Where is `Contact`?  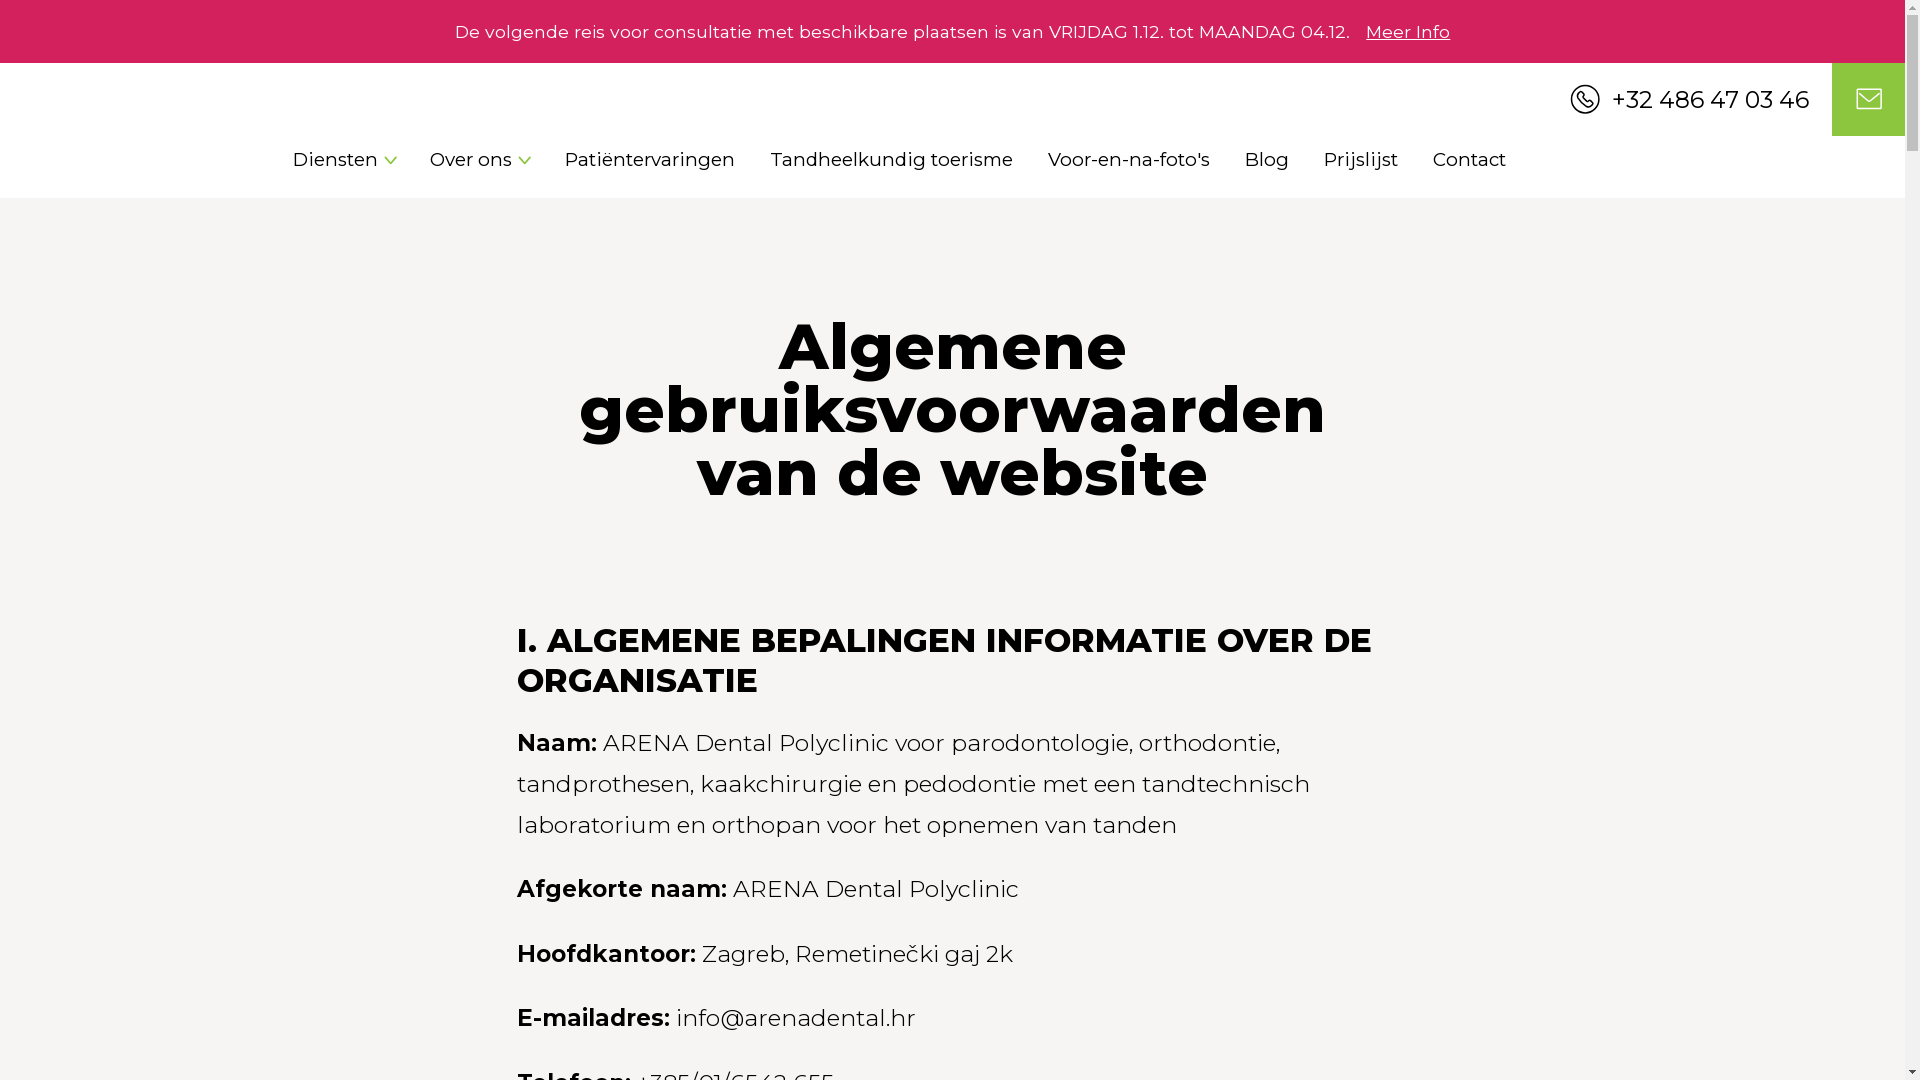 Contact is located at coordinates (1470, 160).